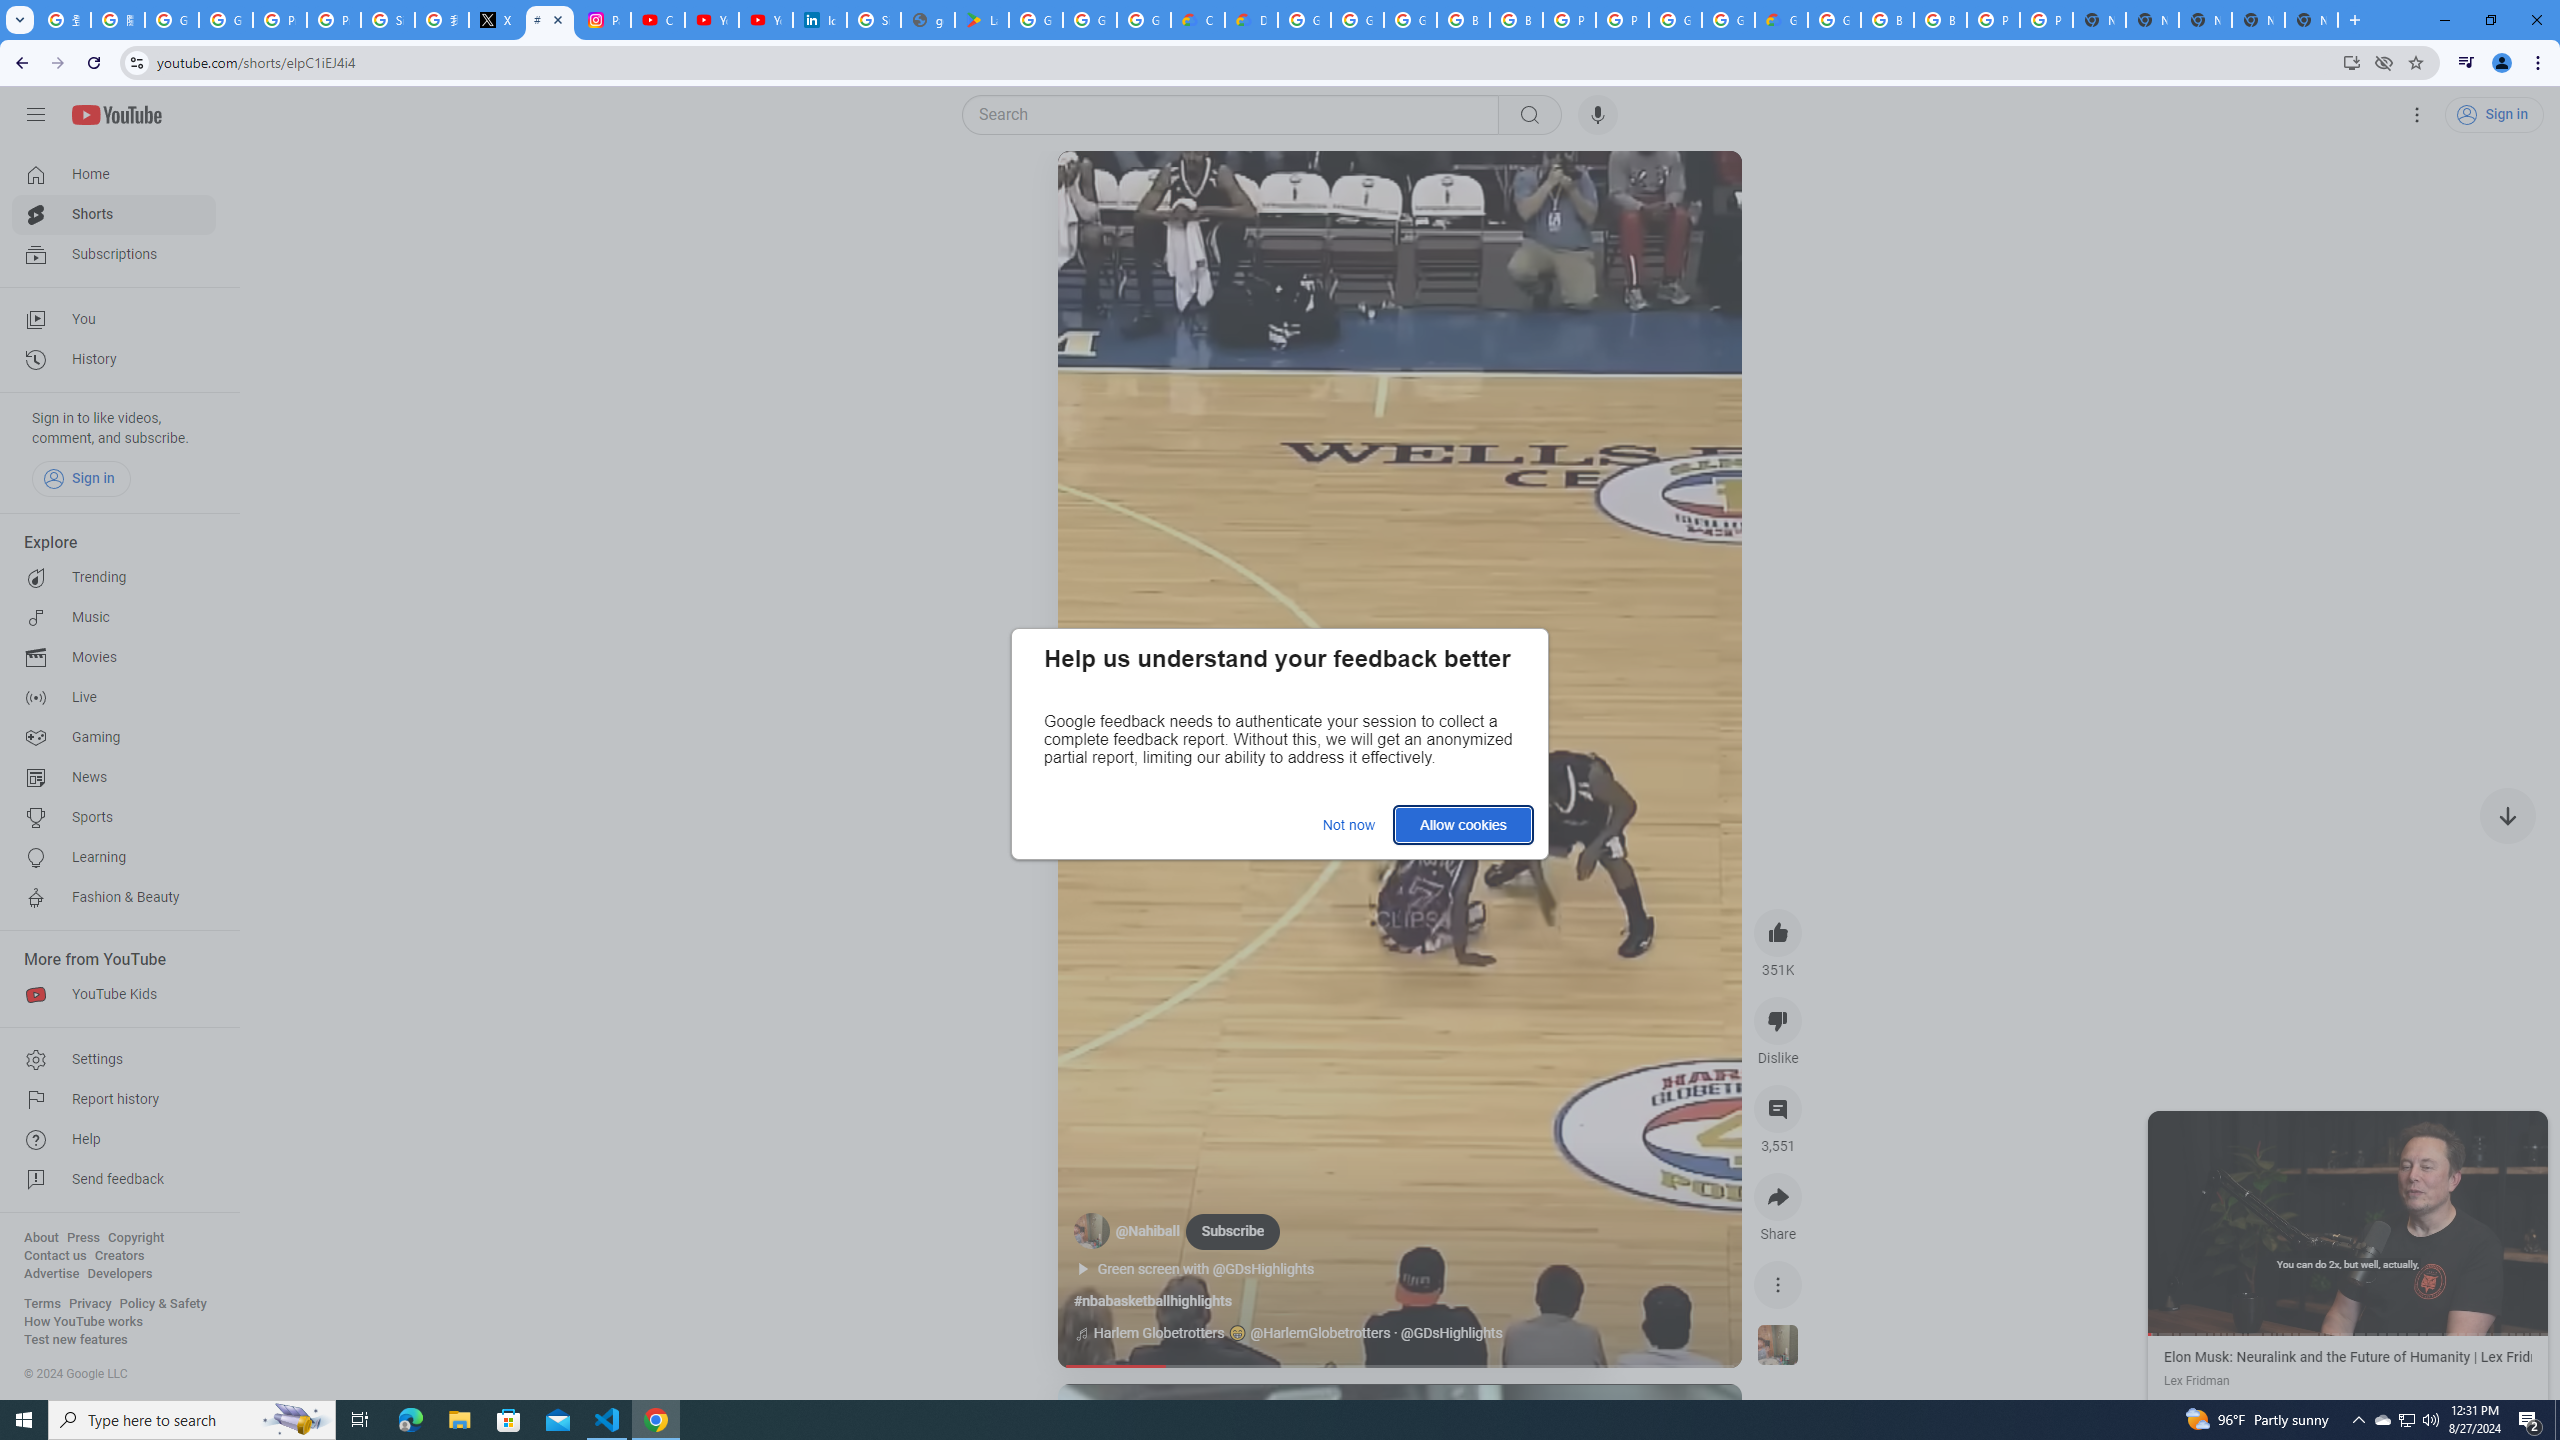  What do you see at coordinates (2448, 1222) in the screenshot?
I see `Next (SHIFT+n)` at bounding box center [2448, 1222].